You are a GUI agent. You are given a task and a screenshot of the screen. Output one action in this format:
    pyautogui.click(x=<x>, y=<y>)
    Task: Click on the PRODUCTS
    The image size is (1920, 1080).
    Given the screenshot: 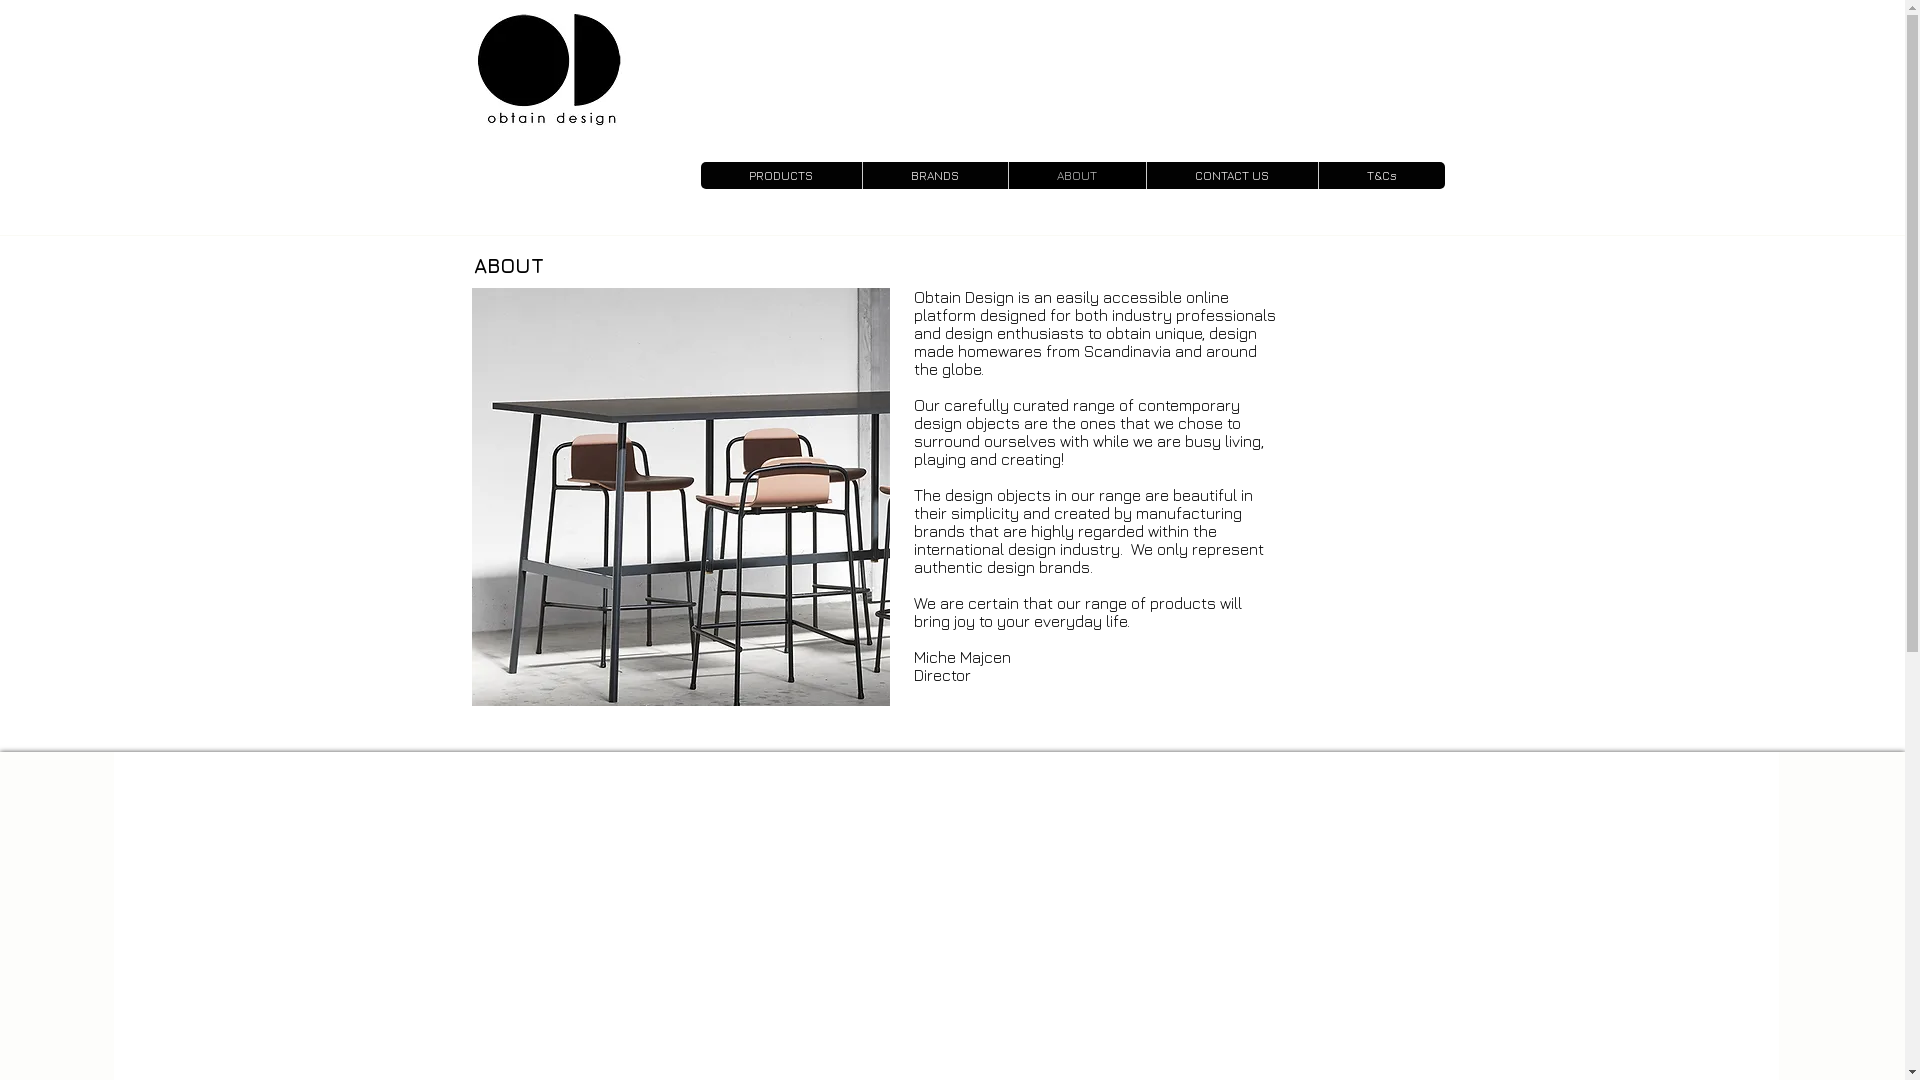 What is the action you would take?
    pyautogui.click(x=780, y=176)
    